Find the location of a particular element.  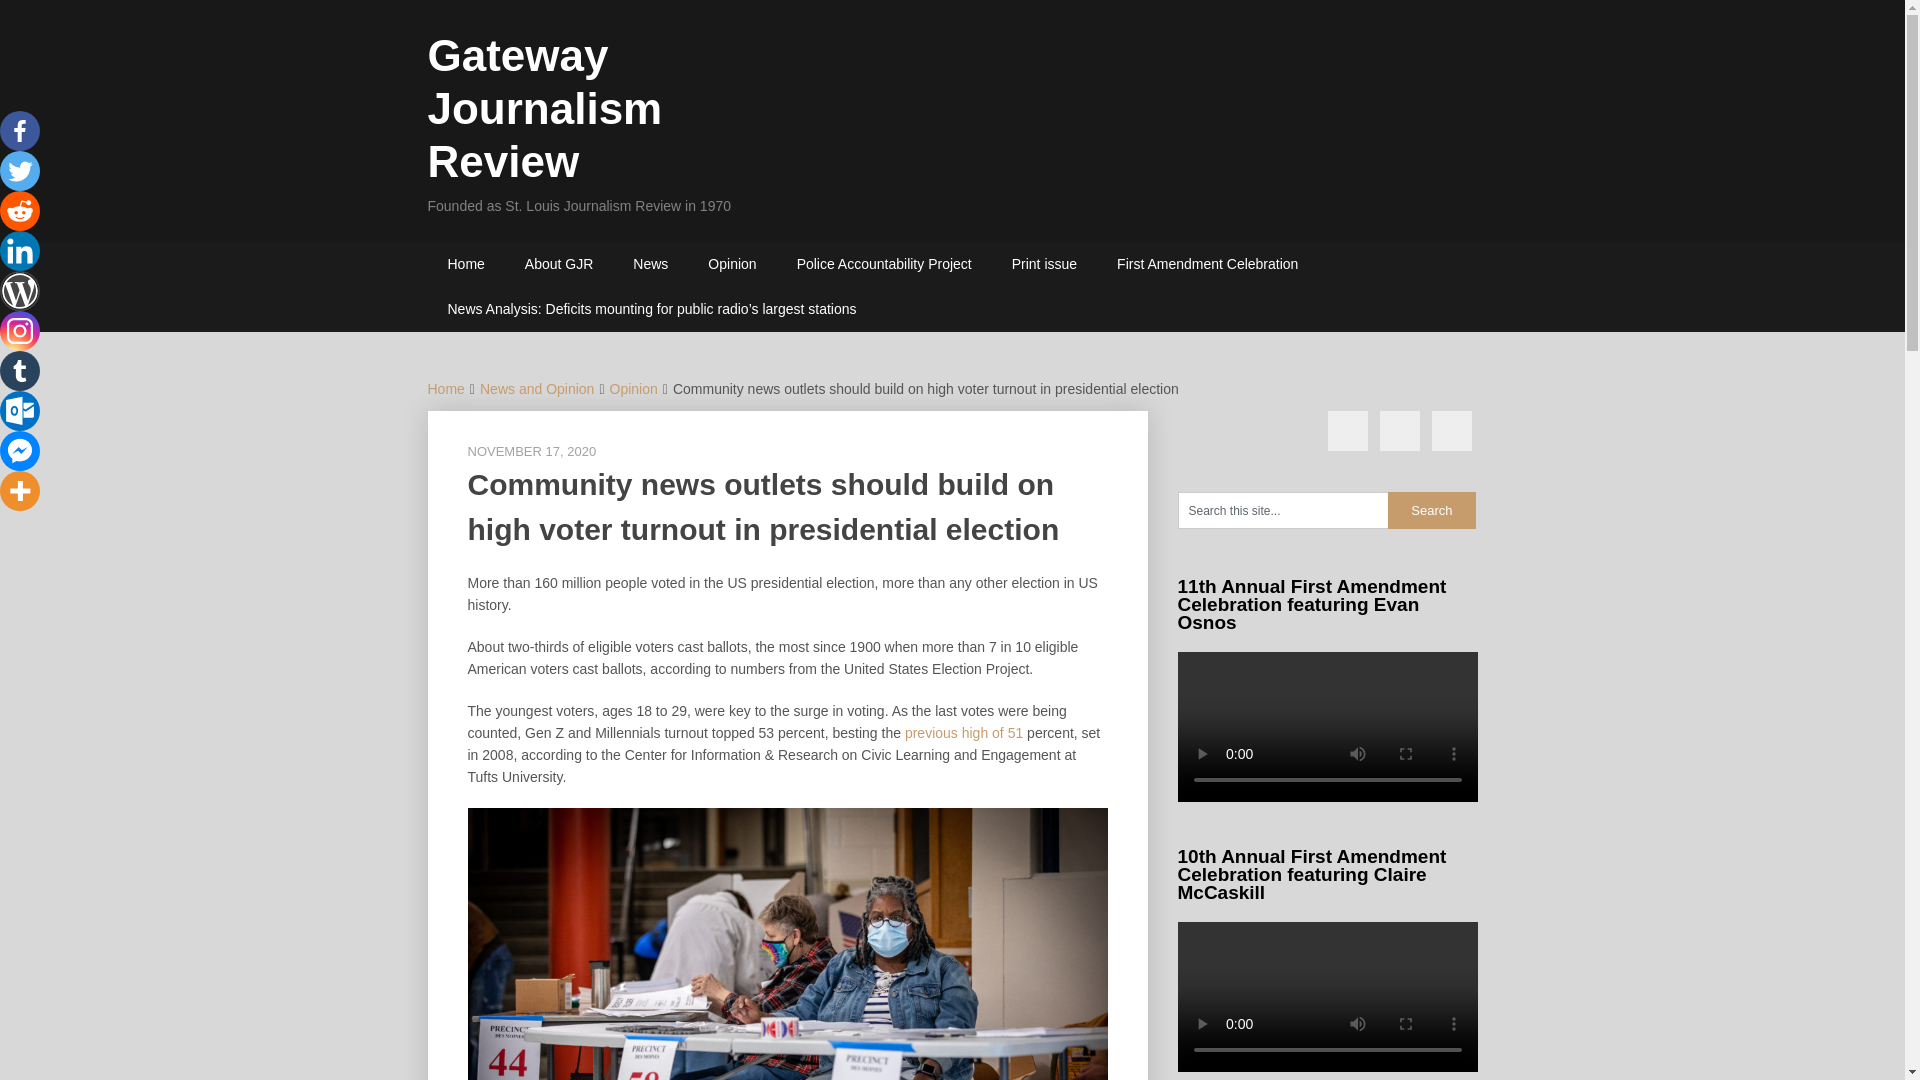

Home is located at coordinates (466, 264).